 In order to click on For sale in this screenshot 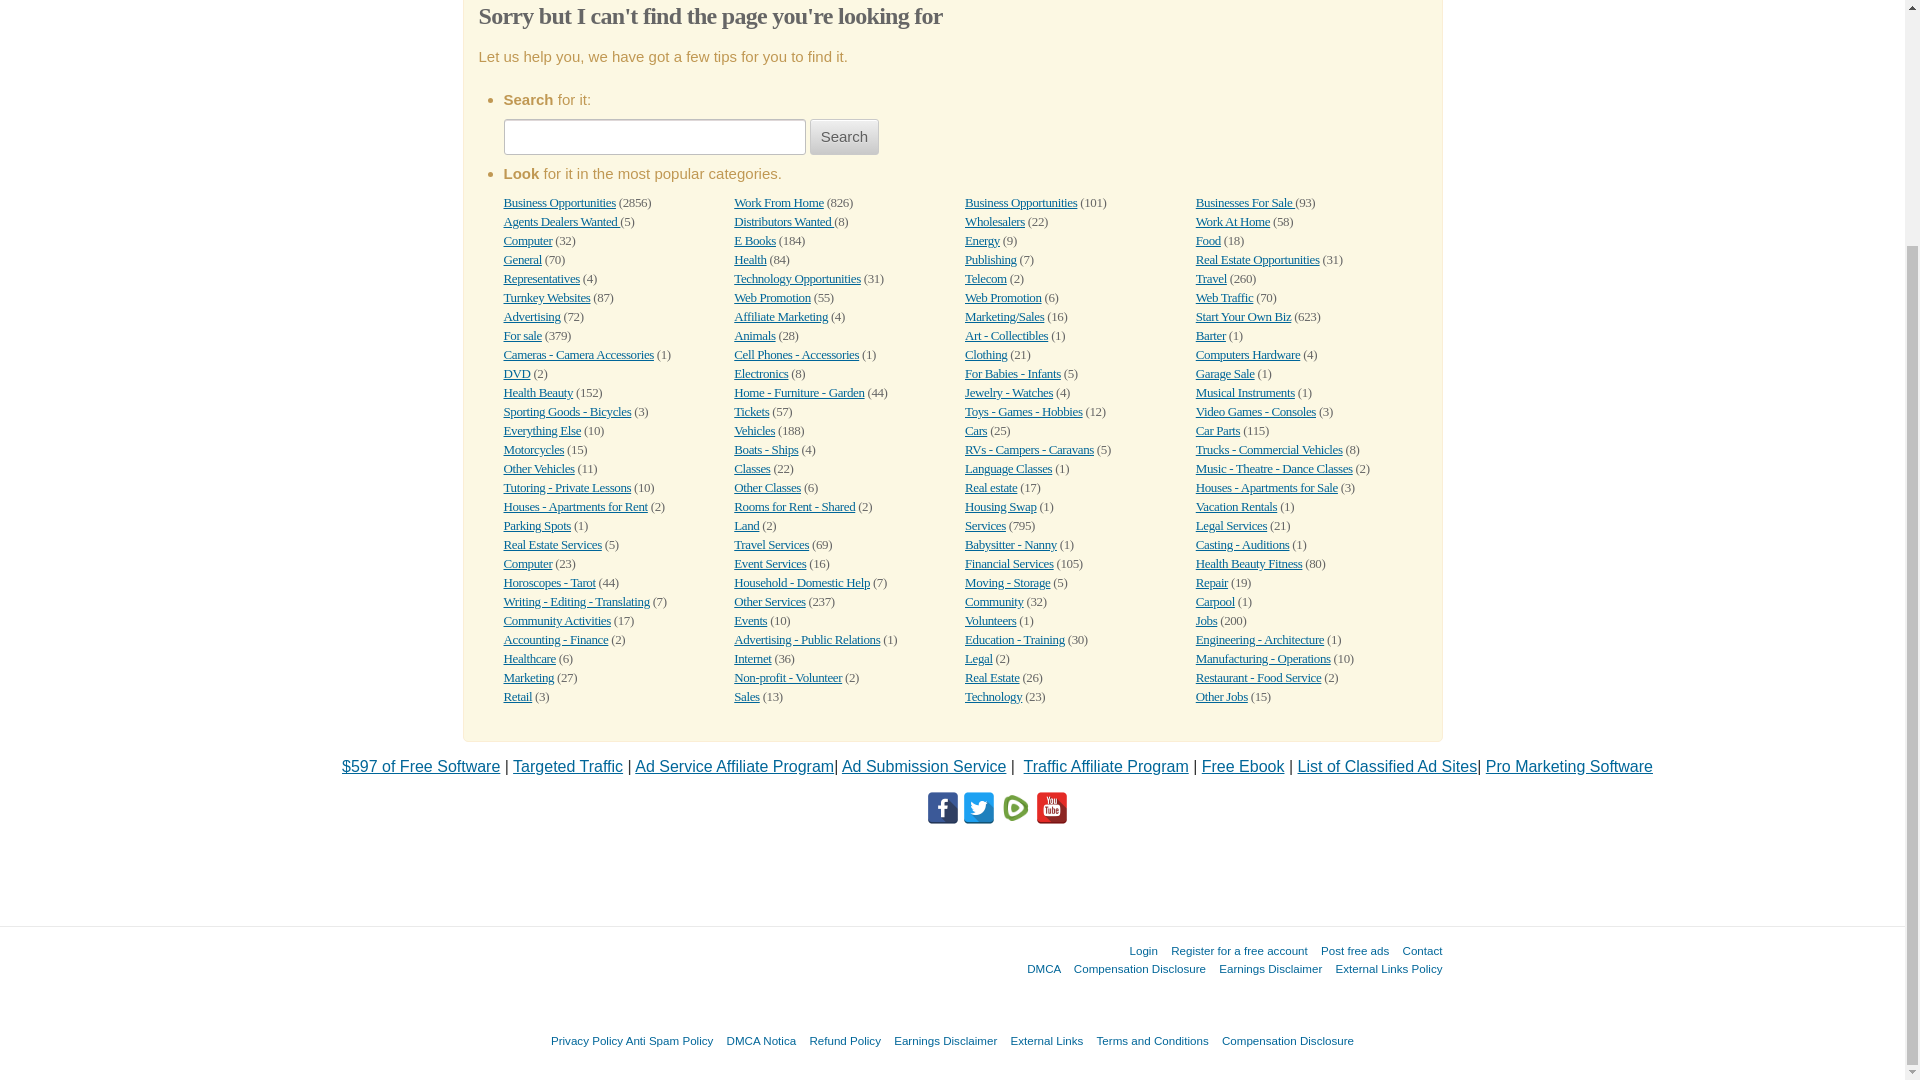, I will do `click(522, 336)`.